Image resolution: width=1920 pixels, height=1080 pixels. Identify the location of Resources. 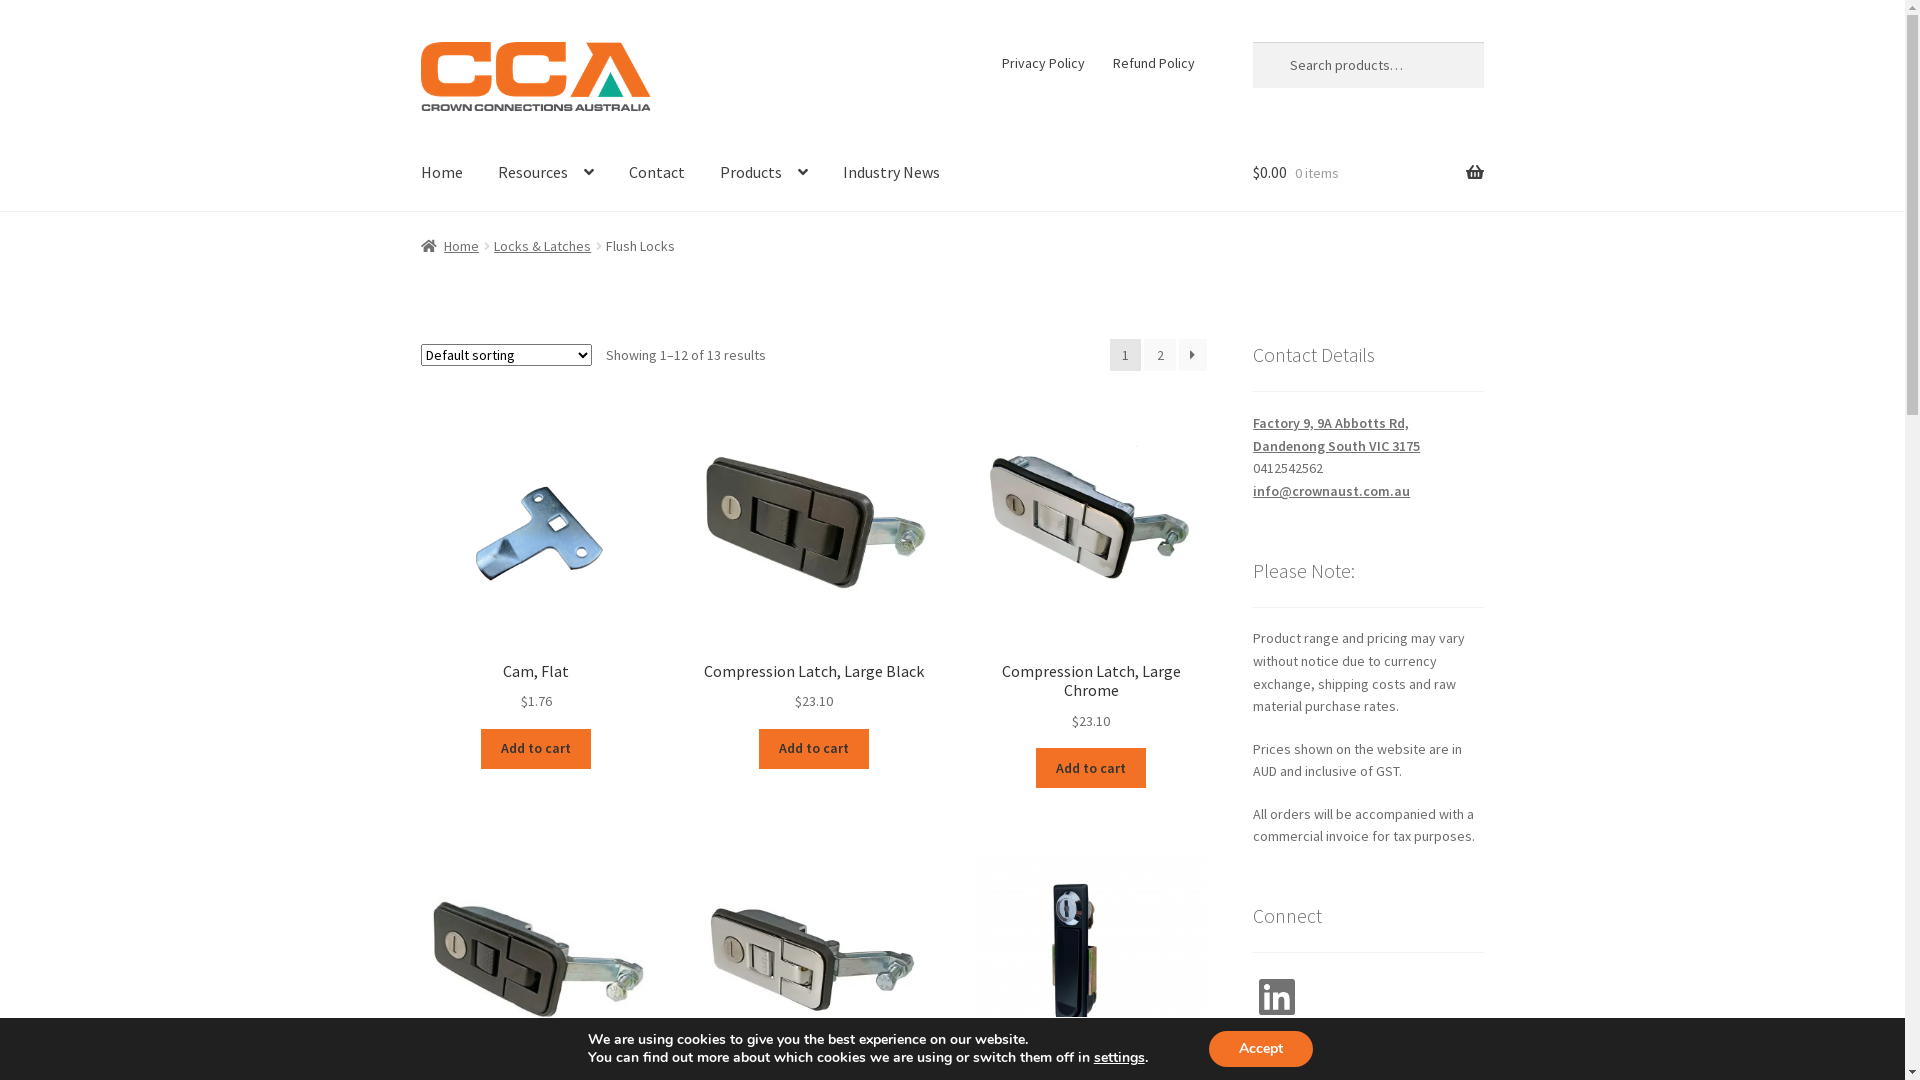
(546, 173).